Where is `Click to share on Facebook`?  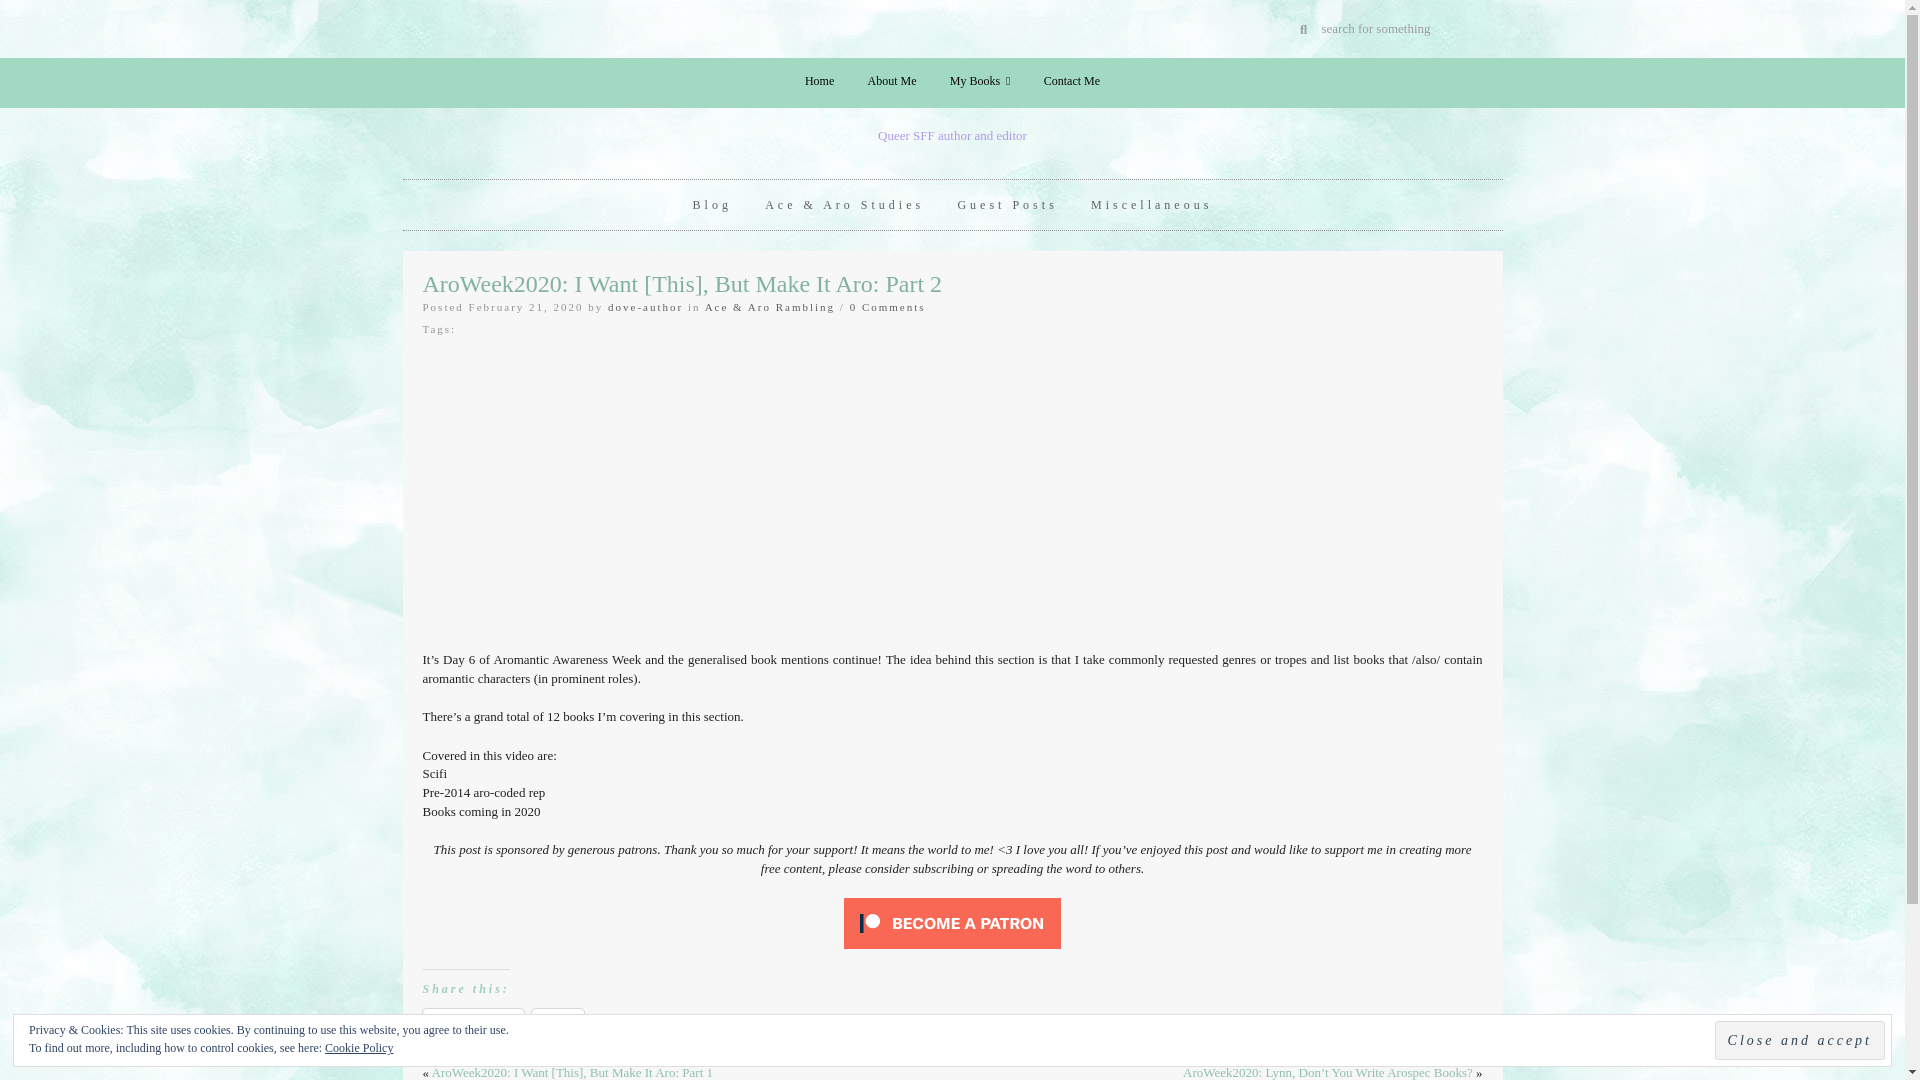 Click to share on Facebook is located at coordinates (472, 1023).